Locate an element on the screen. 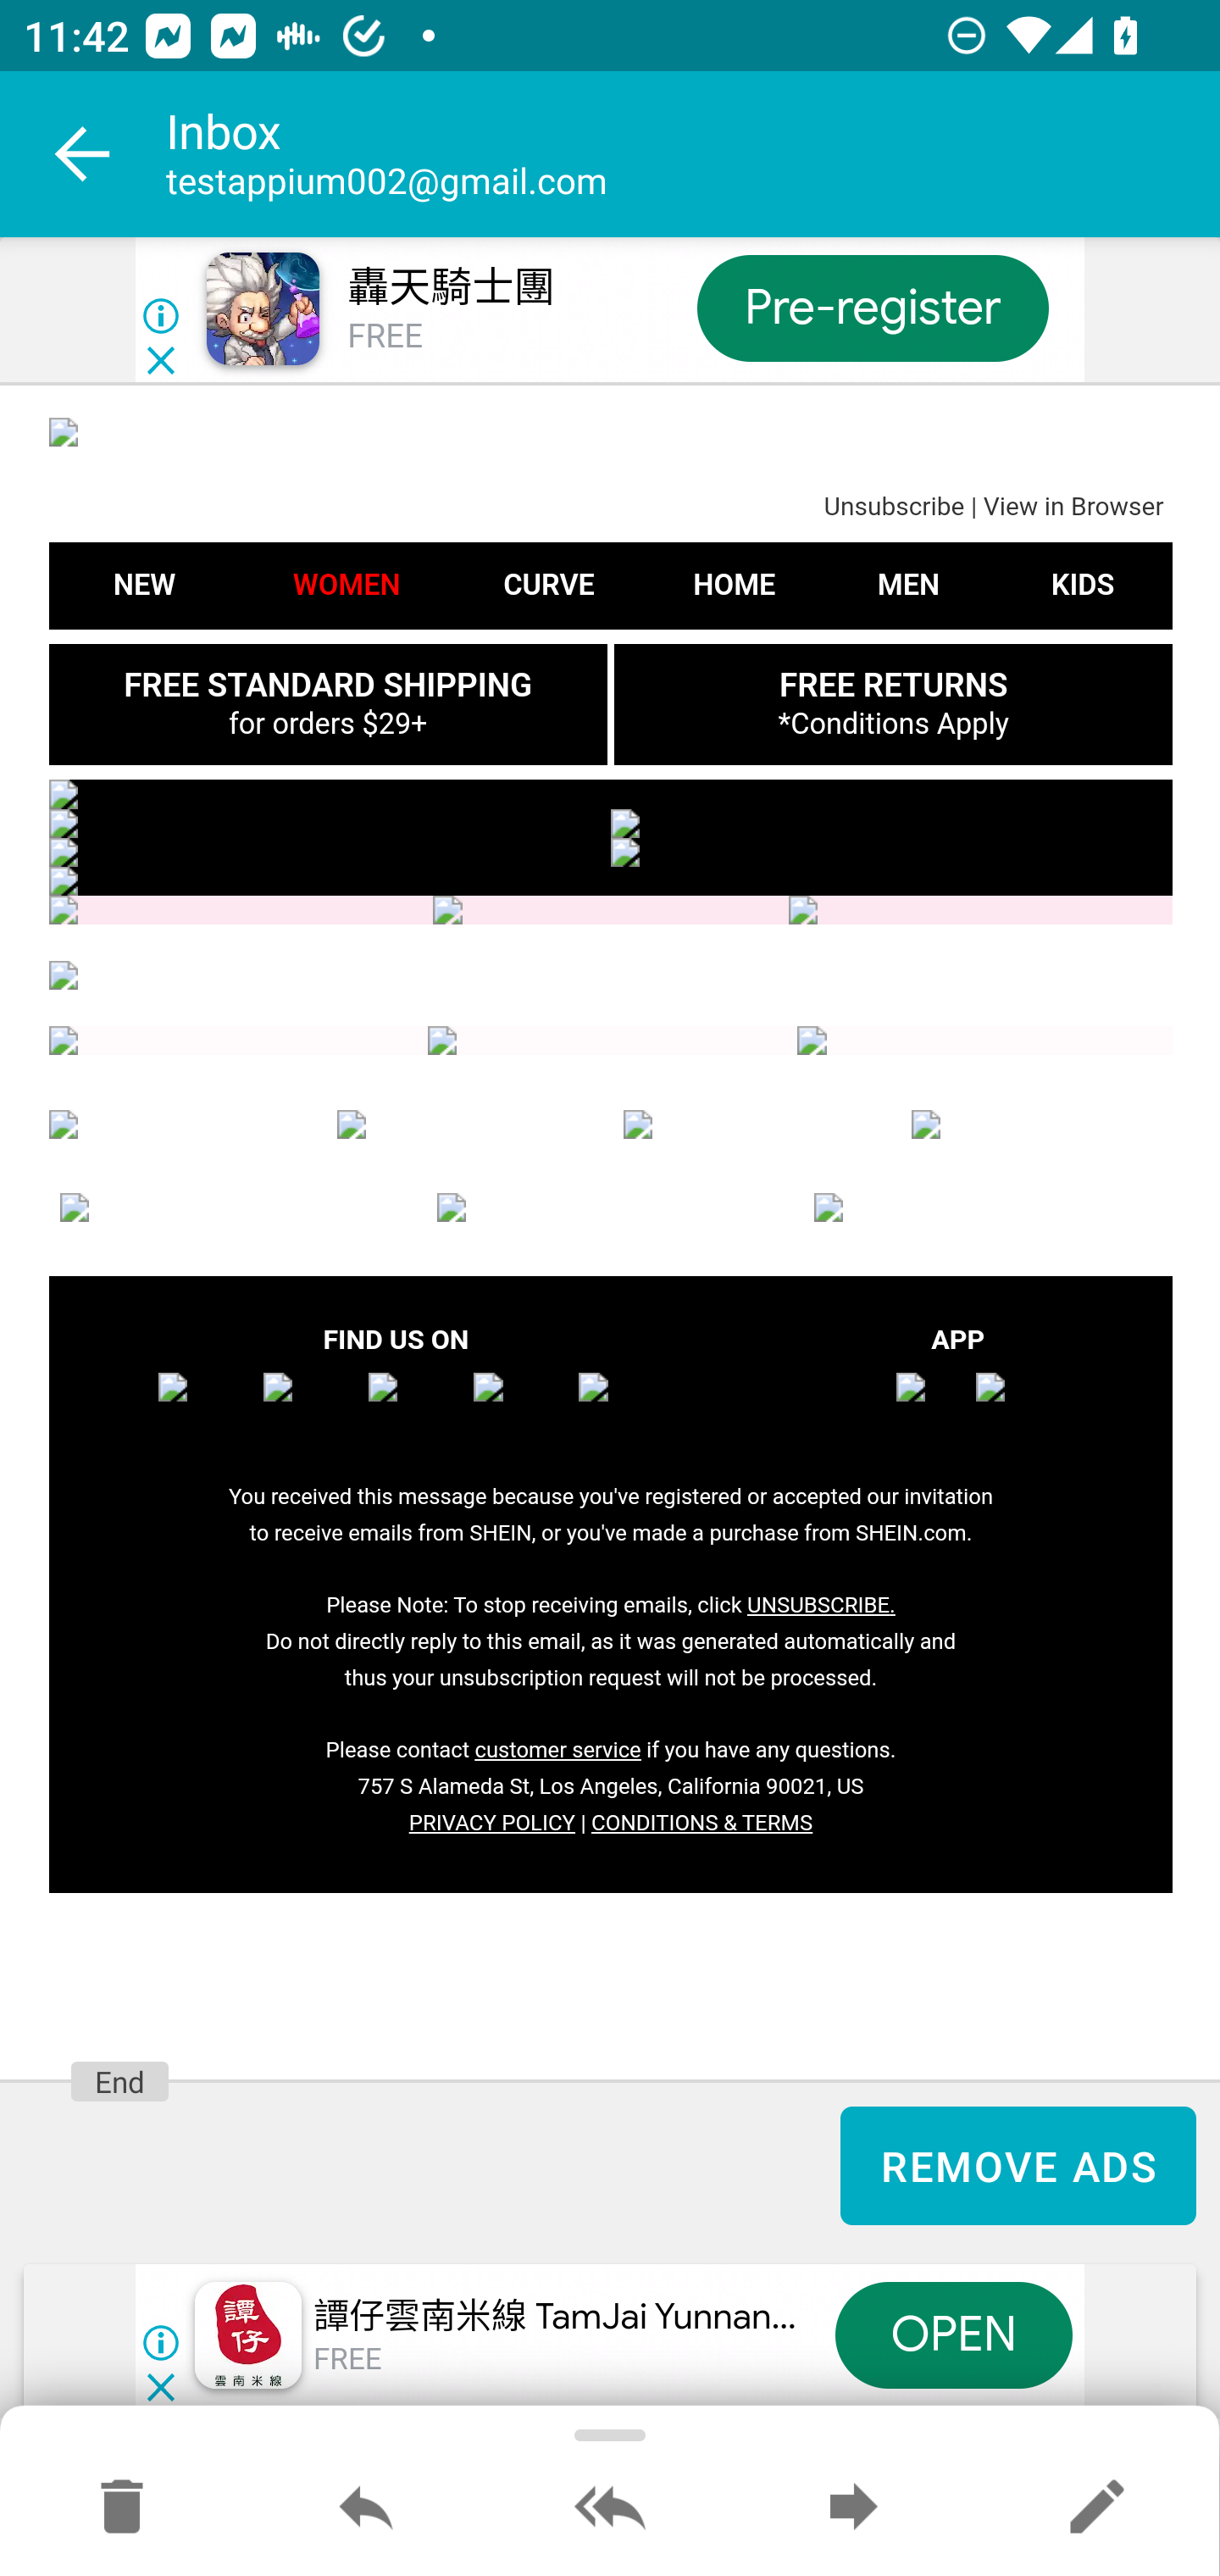 This screenshot has height=2576, width=1220. WOMEN is located at coordinates (347, 586).